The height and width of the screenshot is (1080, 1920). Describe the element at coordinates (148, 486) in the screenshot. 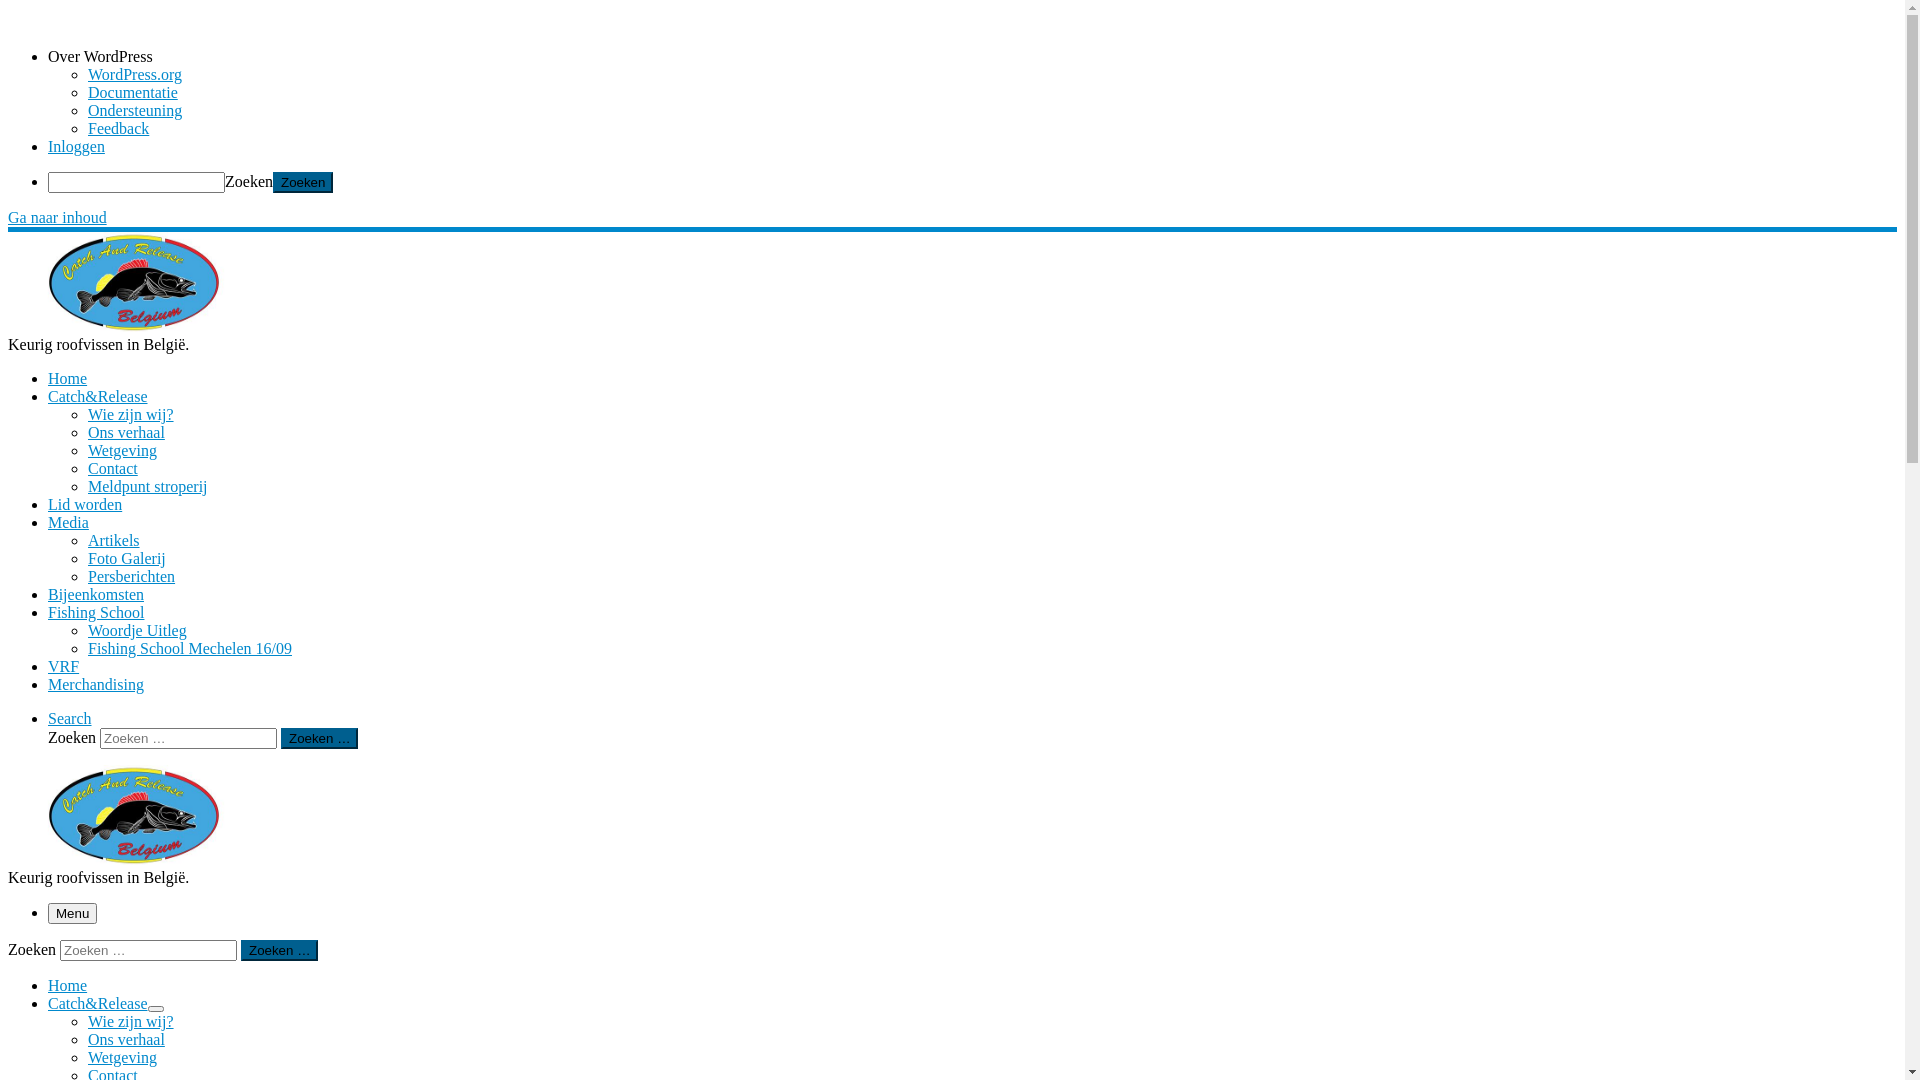

I see `Meldpunt stroperij` at that location.